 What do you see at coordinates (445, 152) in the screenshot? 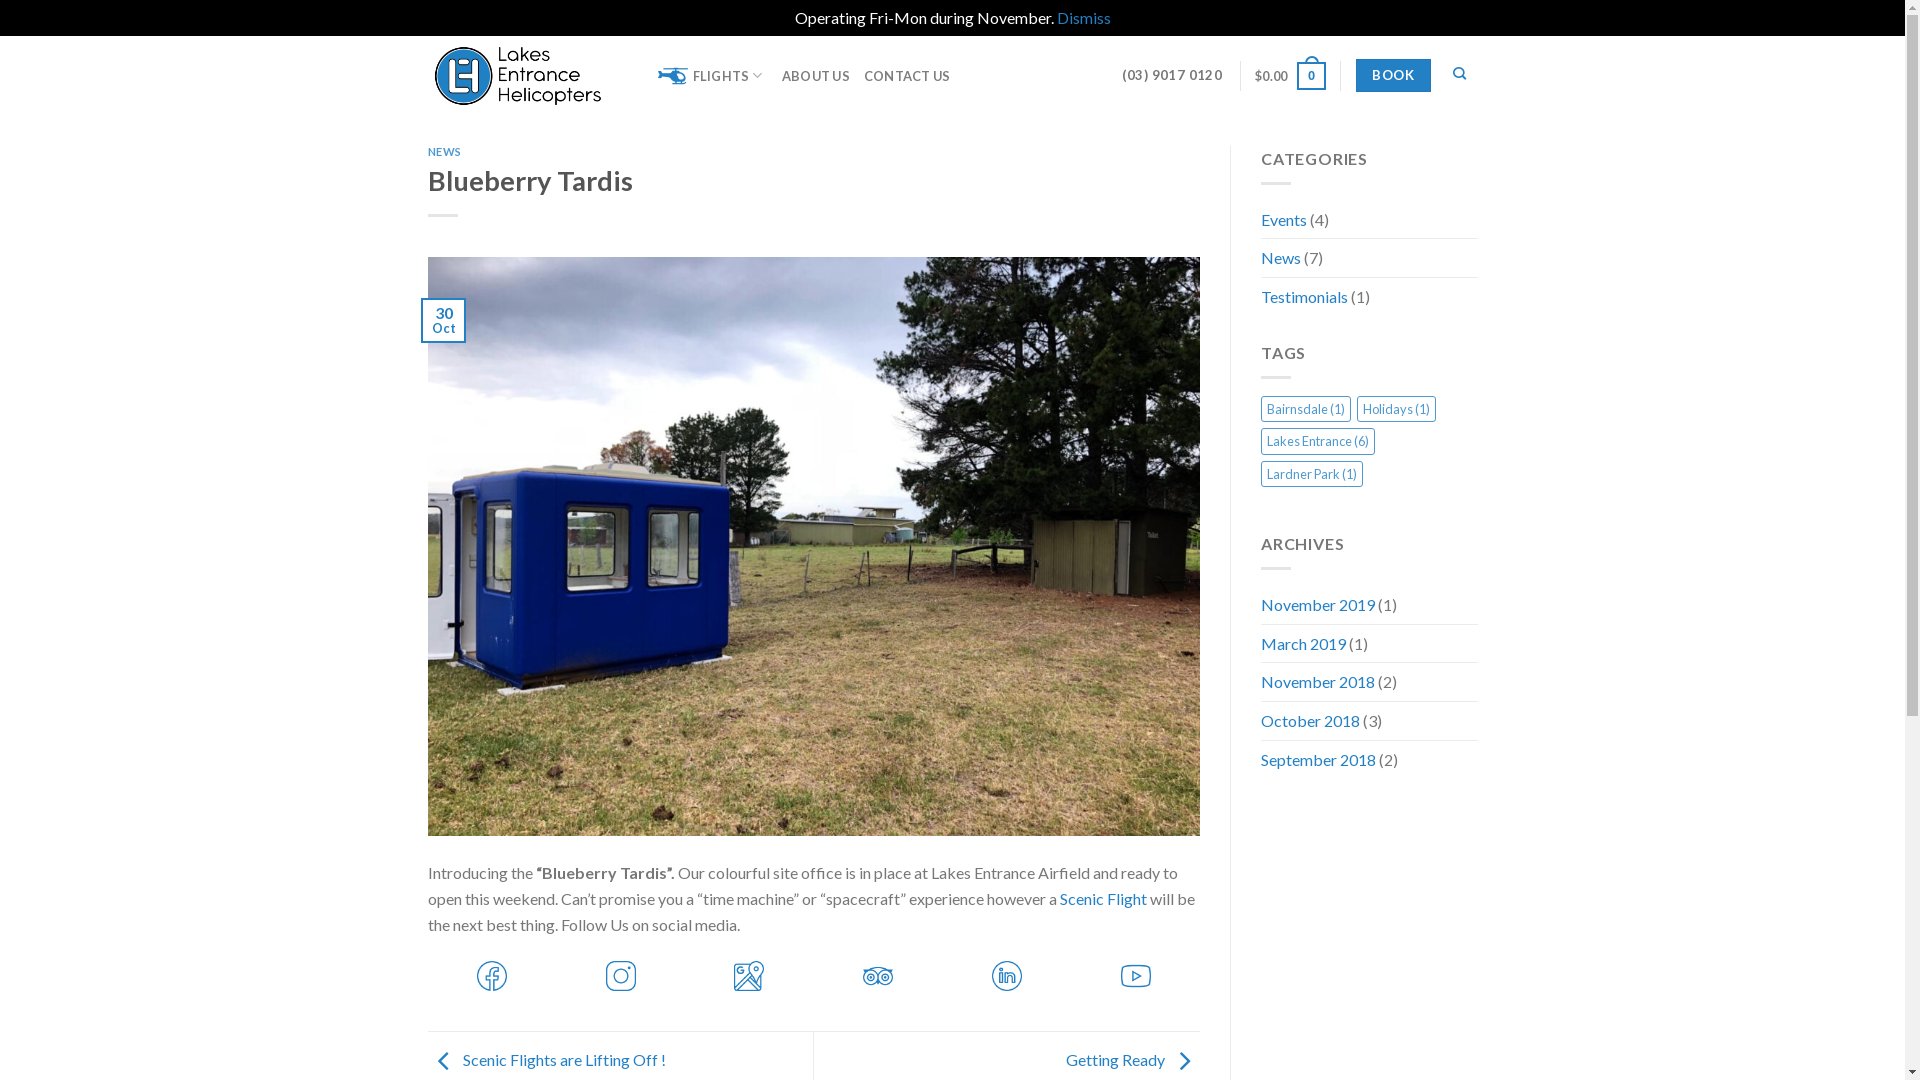
I see `NEWS` at bounding box center [445, 152].